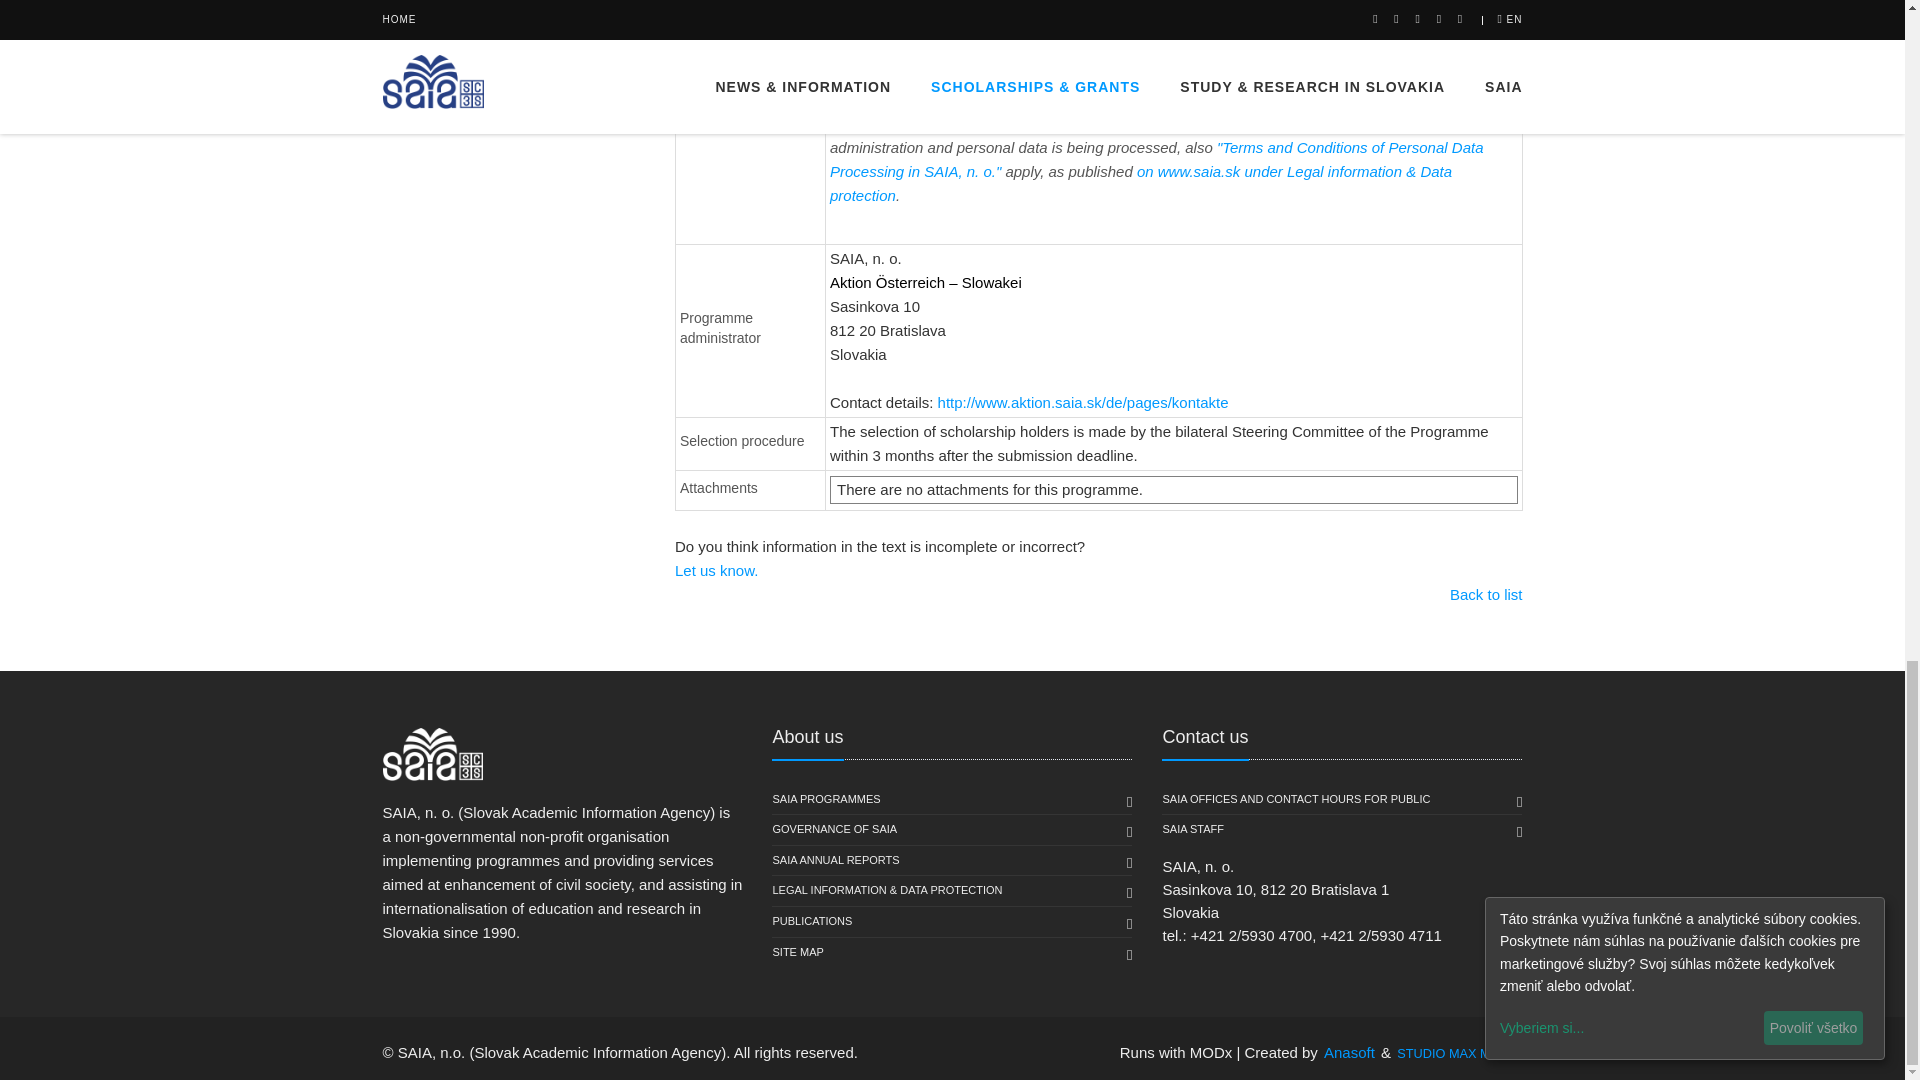 This screenshot has width=1920, height=1080. Describe the element at coordinates (1339, 16) in the screenshot. I see `grants.saia.sk` at that location.